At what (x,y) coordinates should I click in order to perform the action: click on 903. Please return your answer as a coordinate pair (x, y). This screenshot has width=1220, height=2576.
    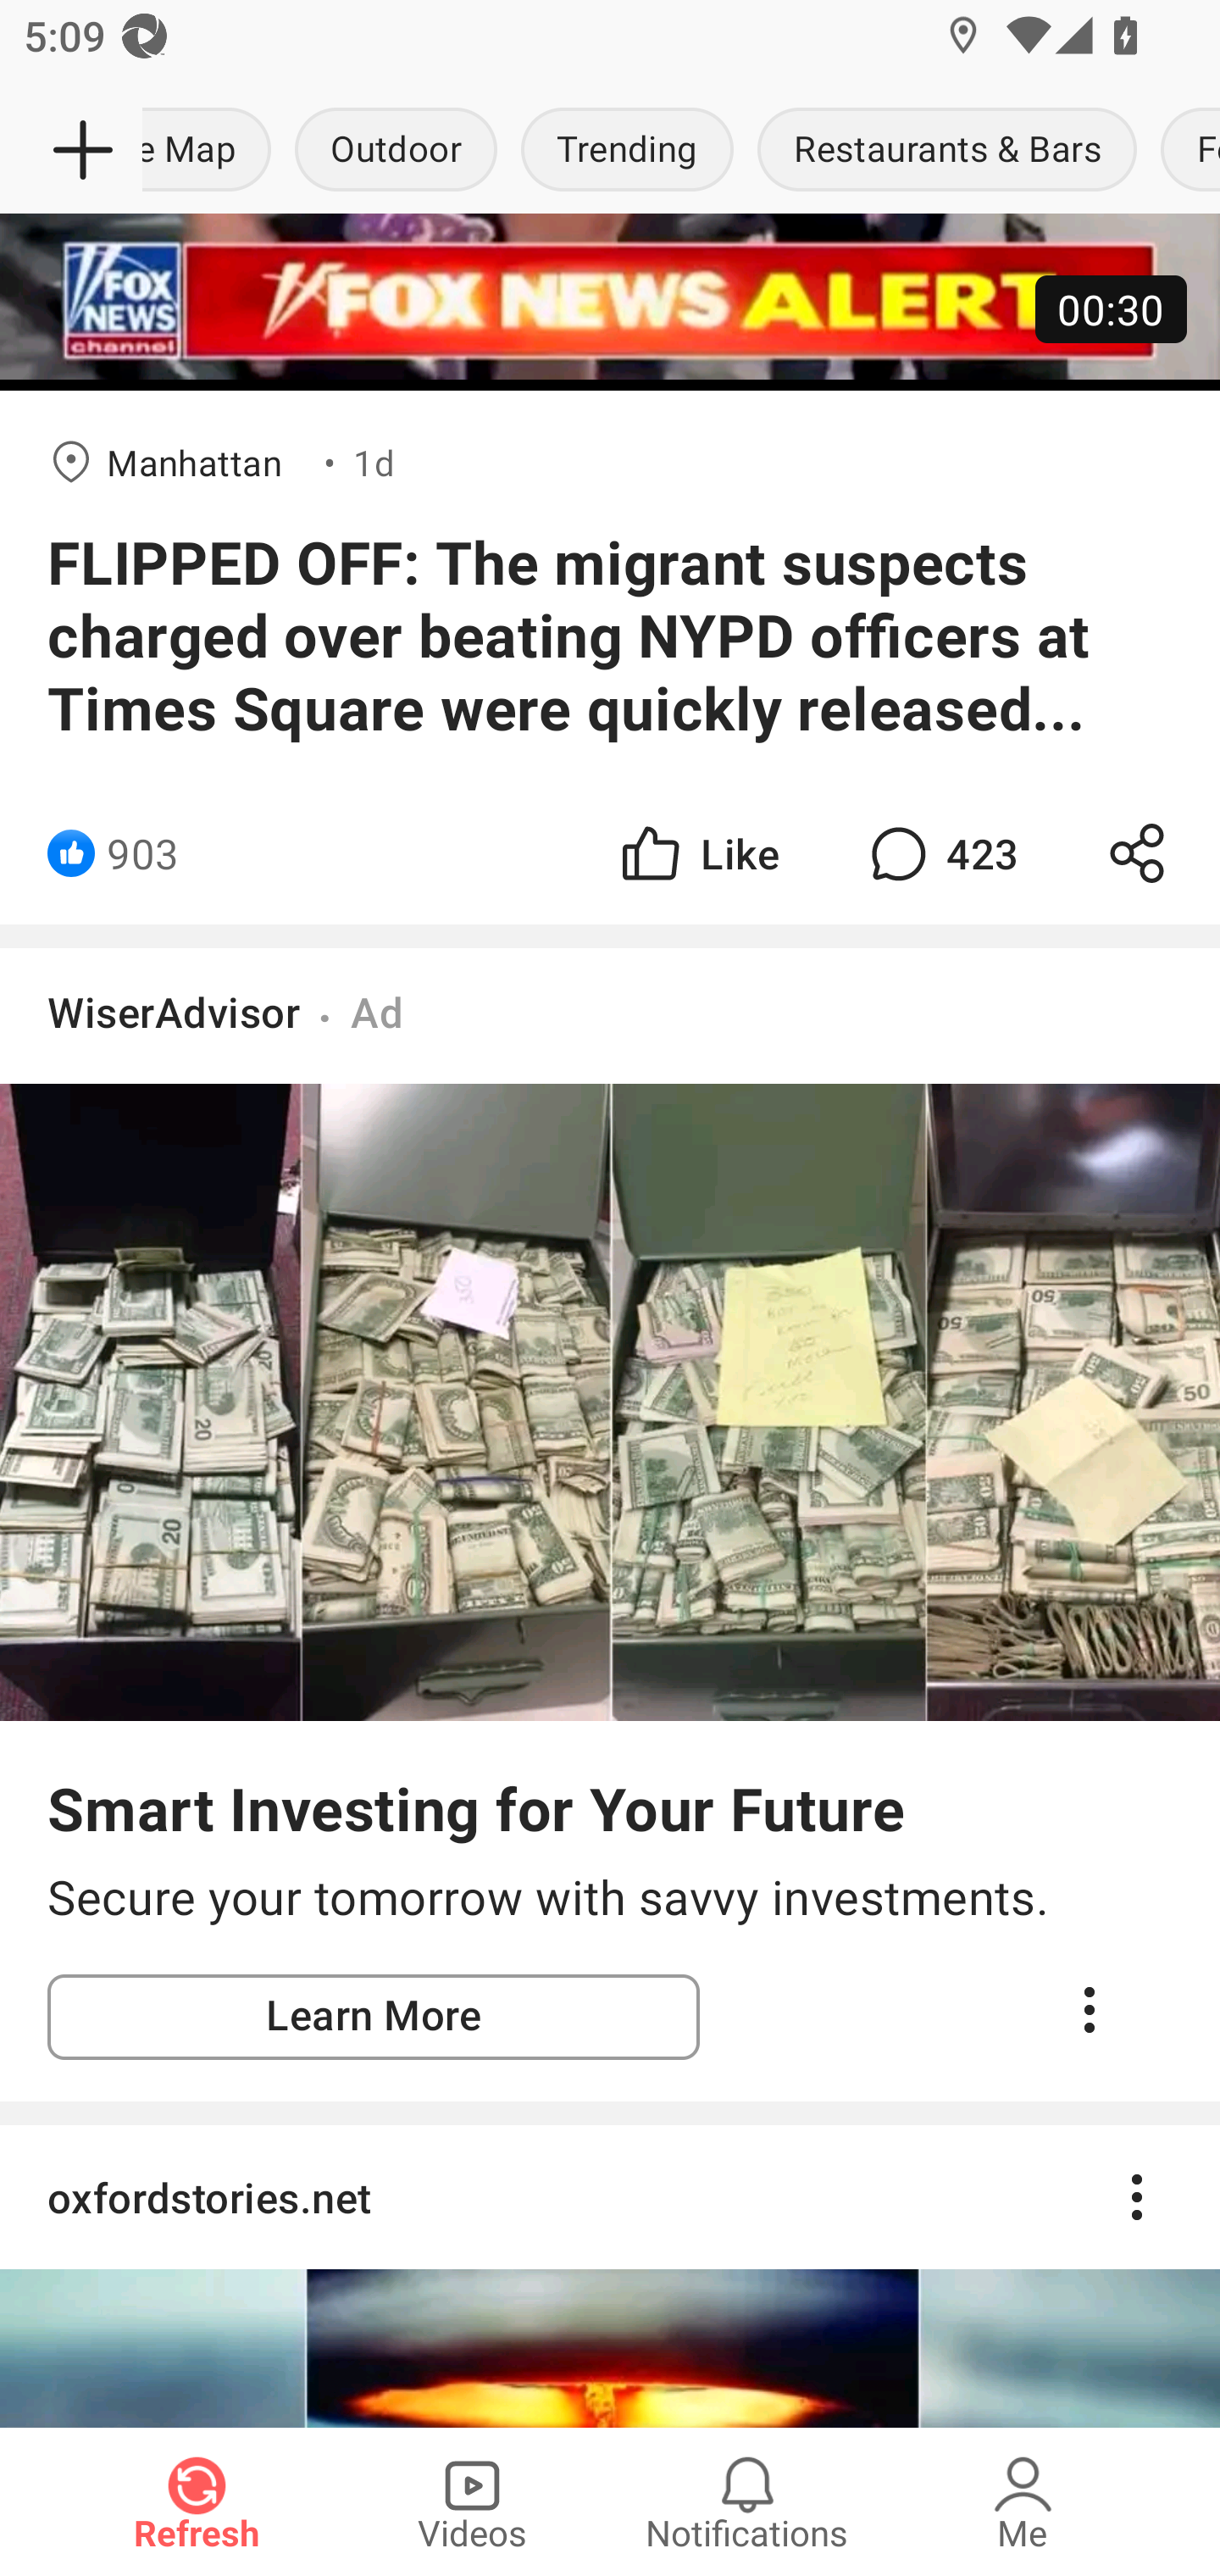
    Looking at the image, I should click on (142, 854).